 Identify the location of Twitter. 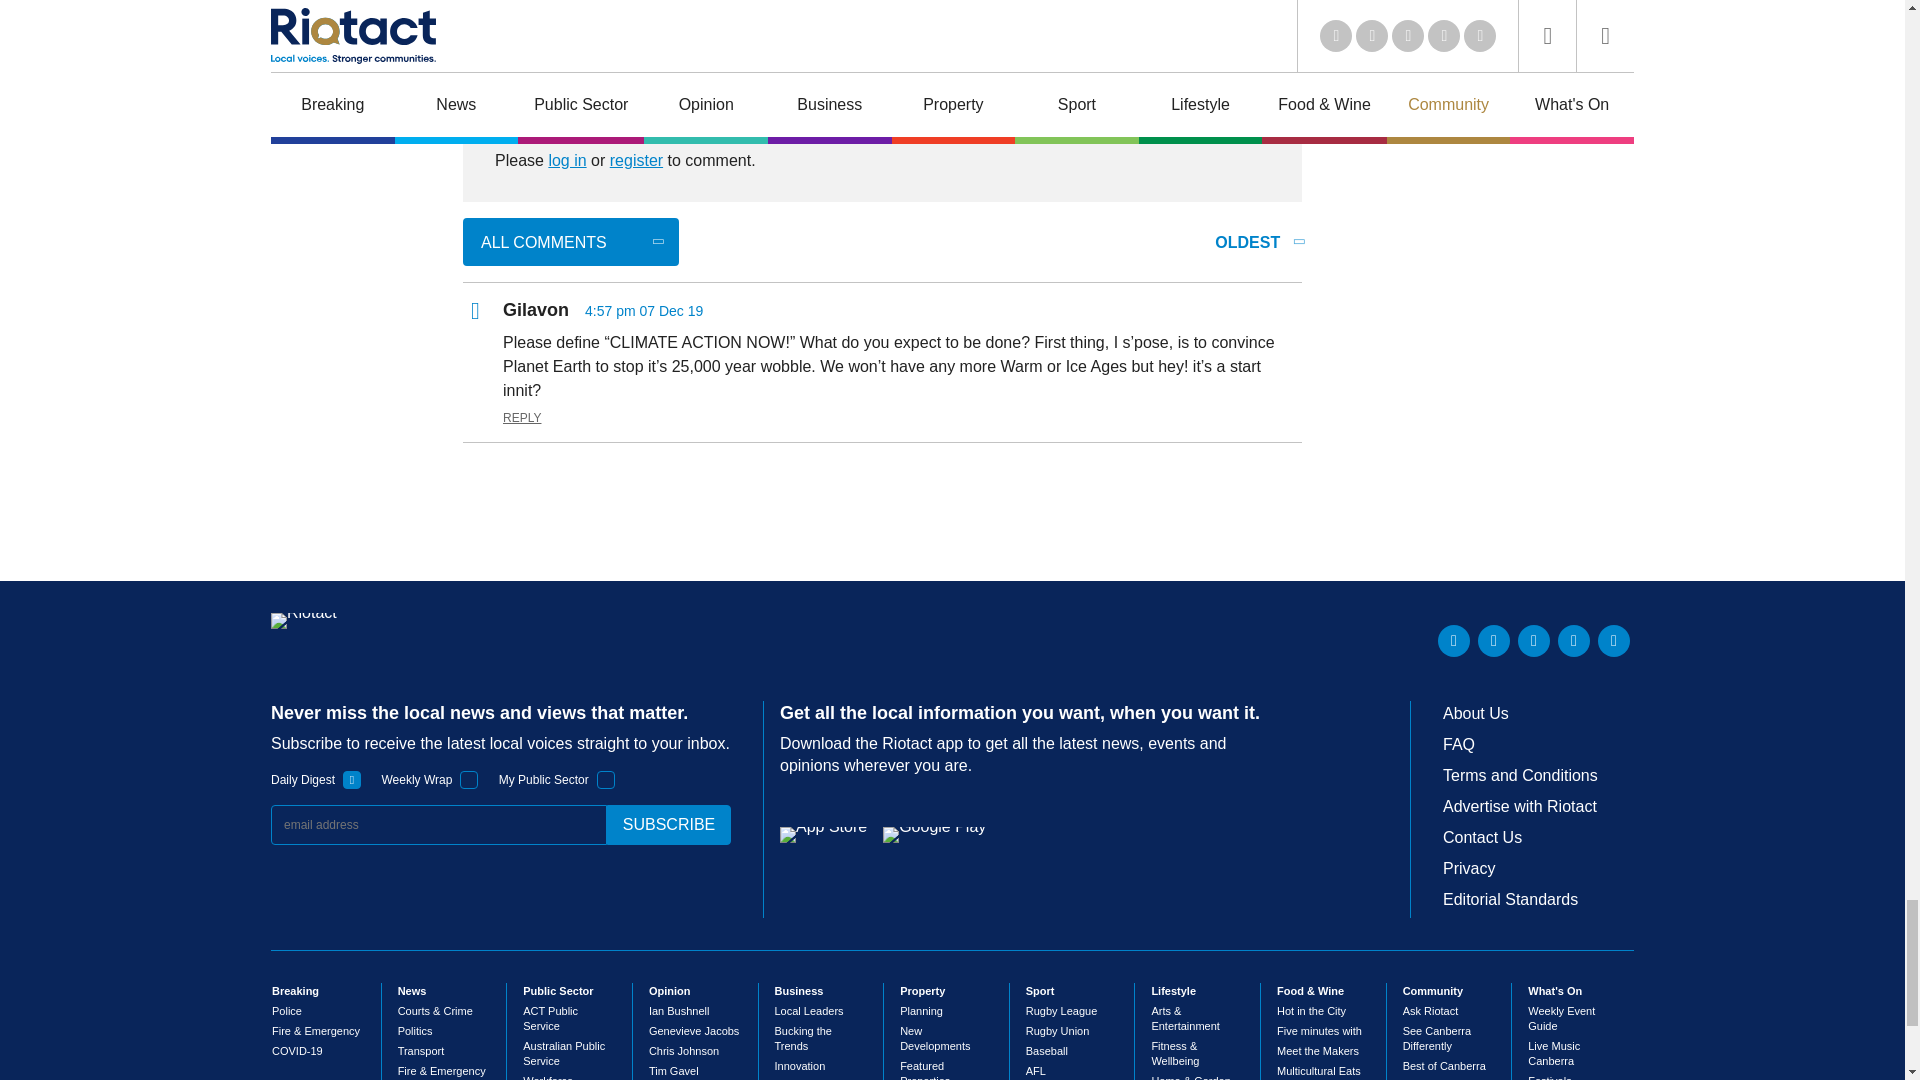
(1494, 640).